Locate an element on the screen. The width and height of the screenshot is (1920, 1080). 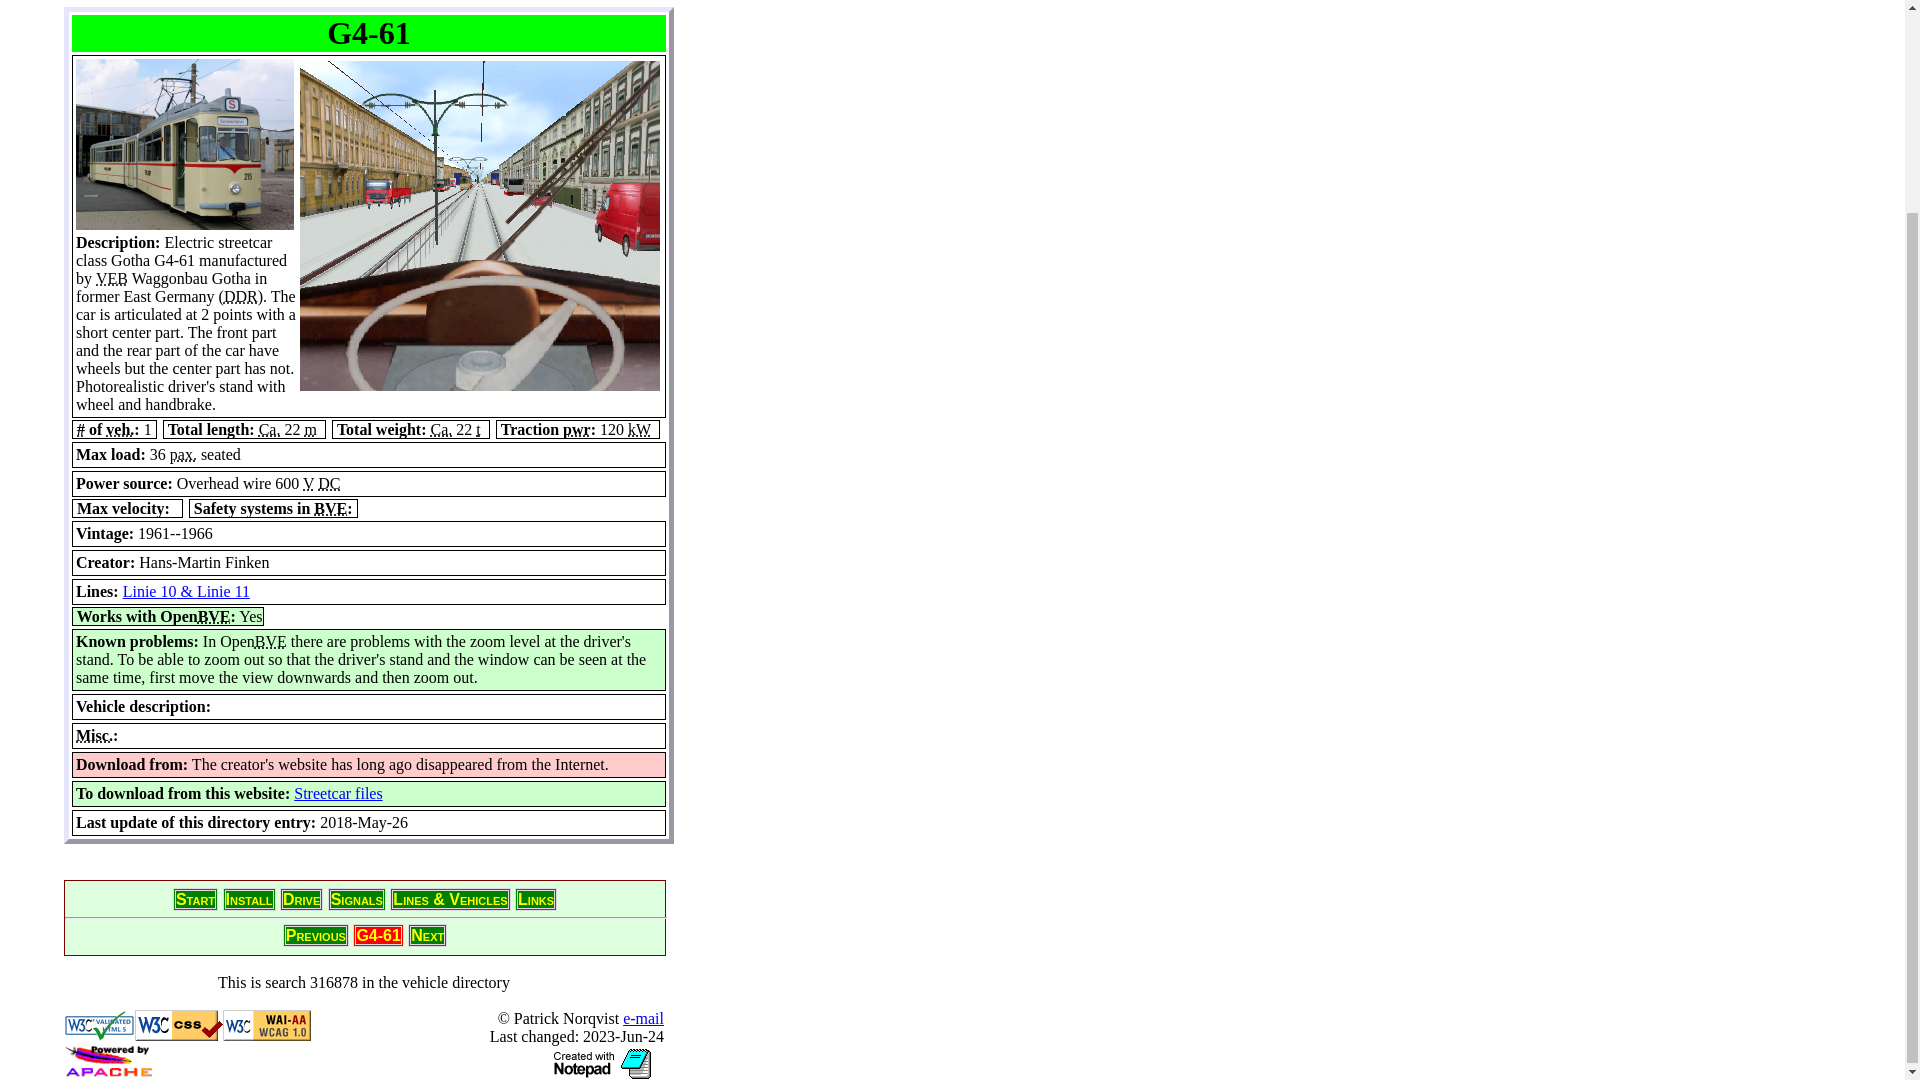
passengers is located at coordinates (184, 454).